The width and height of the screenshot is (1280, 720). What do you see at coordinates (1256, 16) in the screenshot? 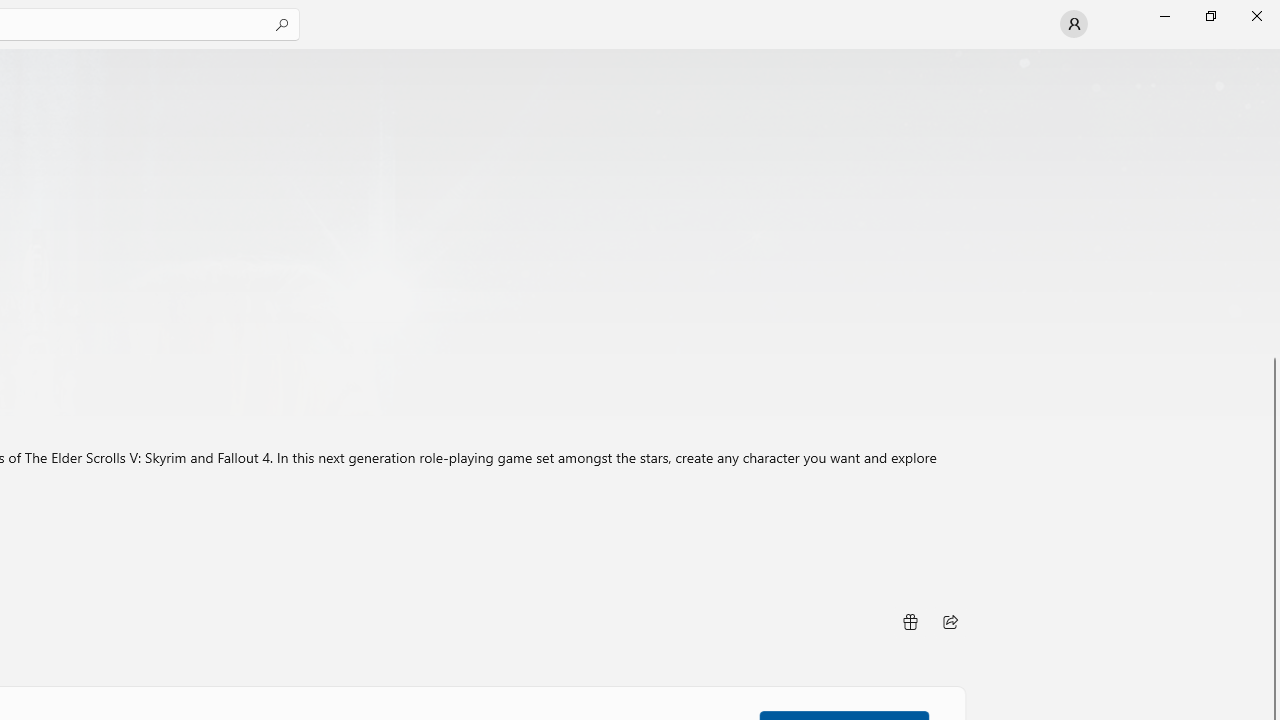
I see `Close Microsoft Store` at bounding box center [1256, 16].